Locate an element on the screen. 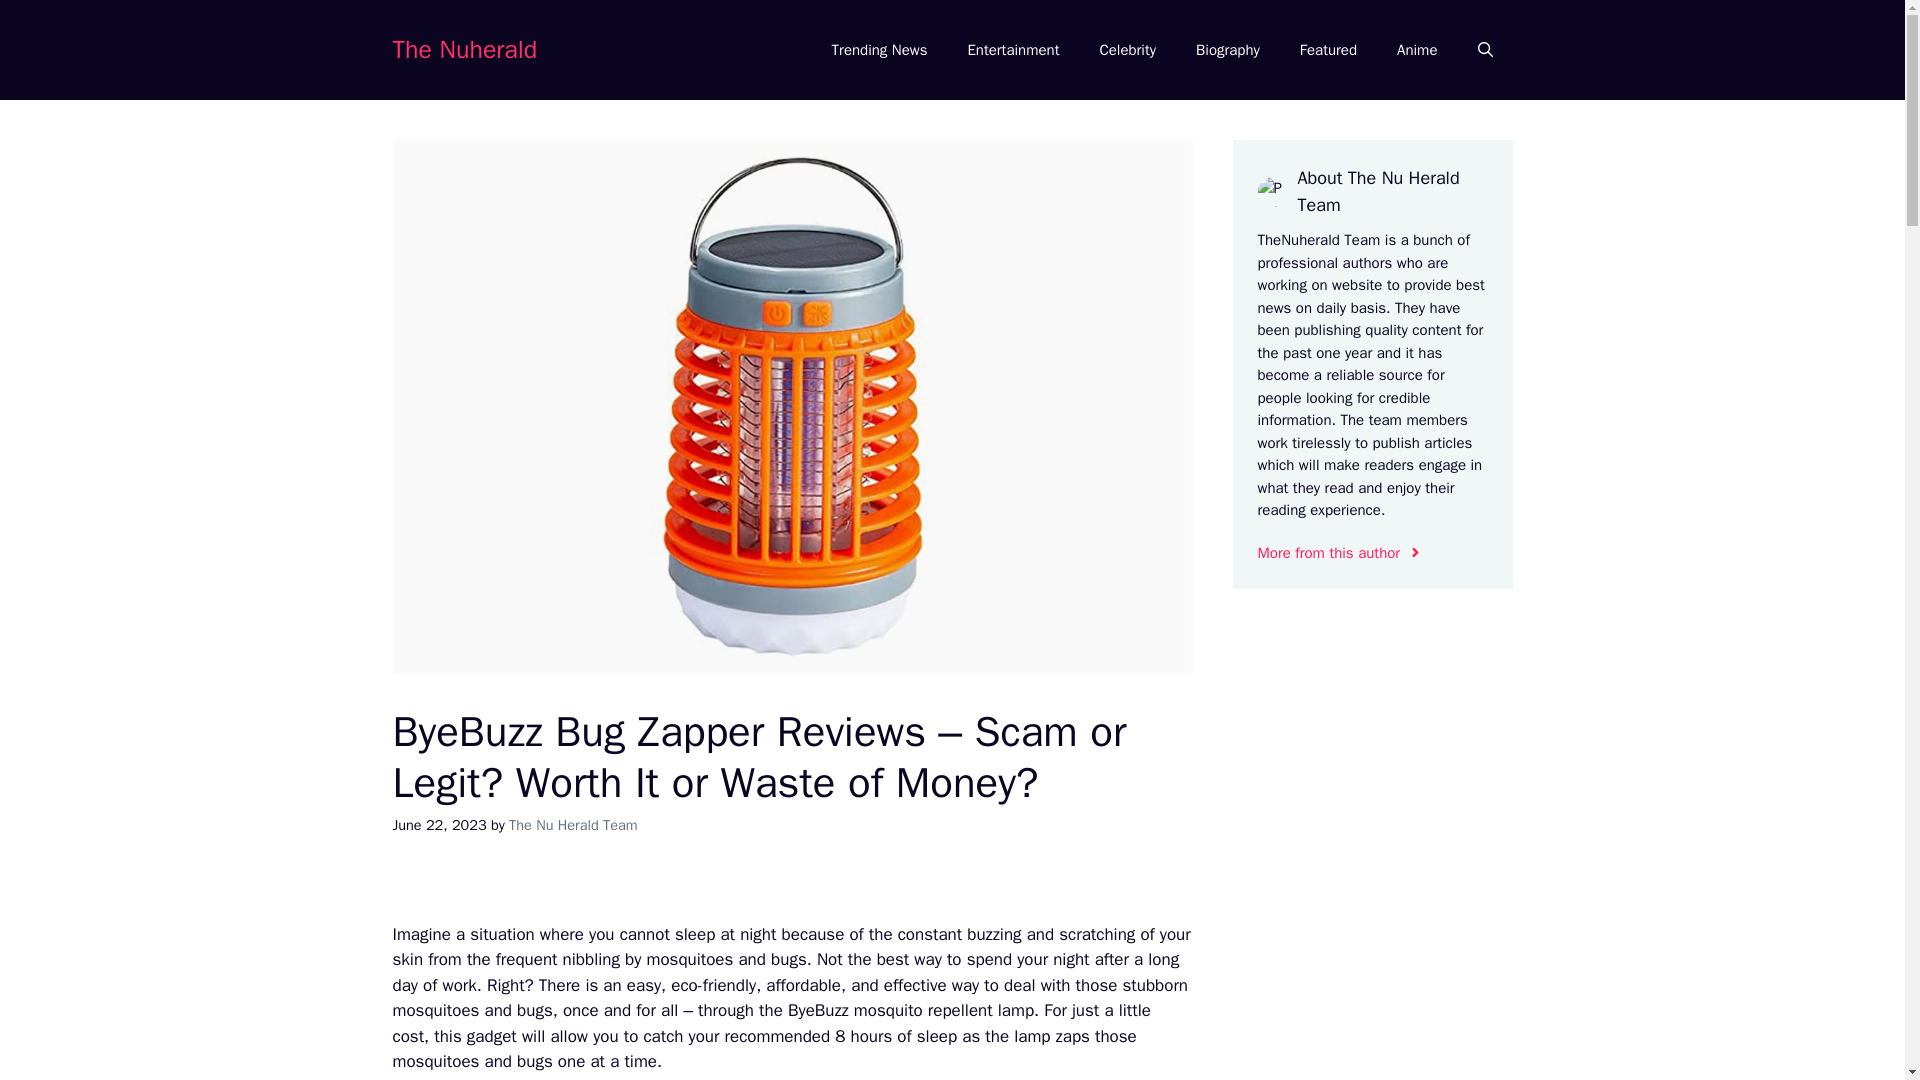  Anime is located at coordinates (1416, 50).